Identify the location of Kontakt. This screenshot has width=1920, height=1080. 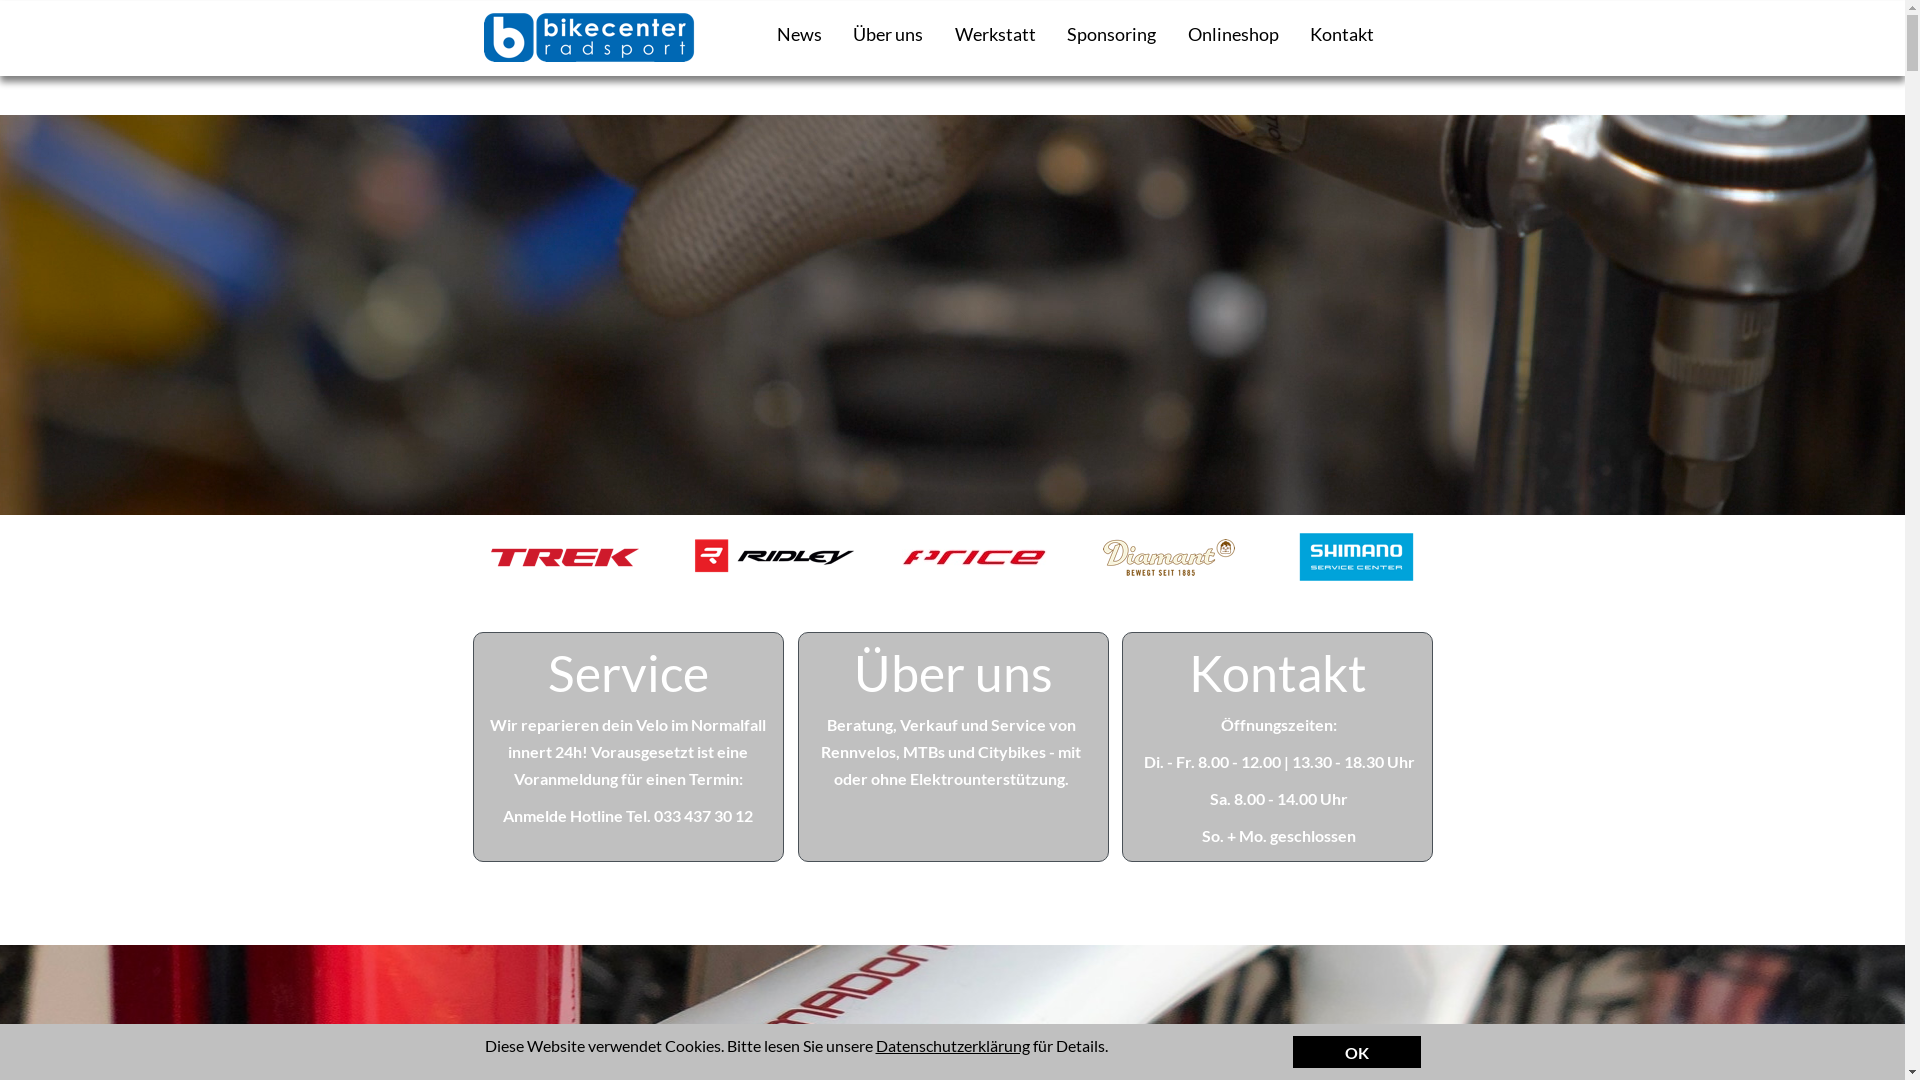
(1277, 673).